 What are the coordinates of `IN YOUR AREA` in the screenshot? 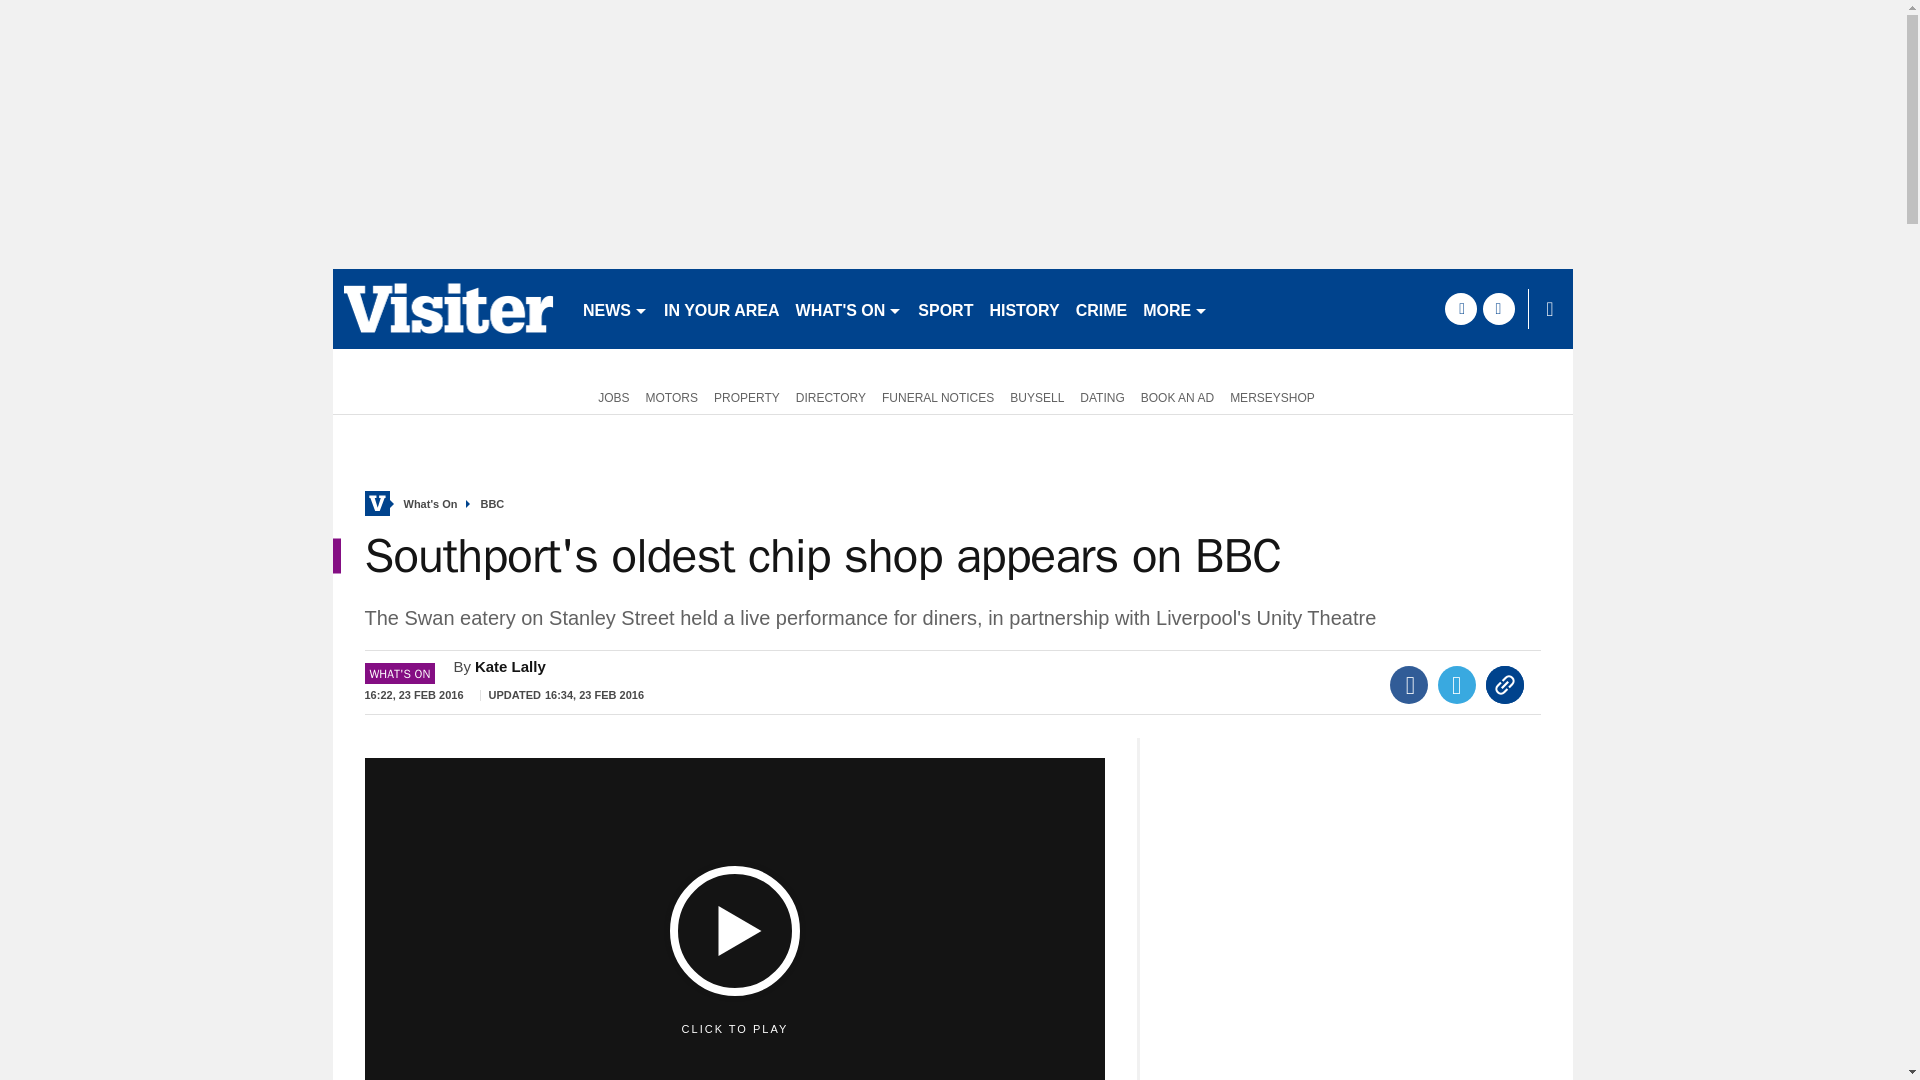 It's located at (722, 308).